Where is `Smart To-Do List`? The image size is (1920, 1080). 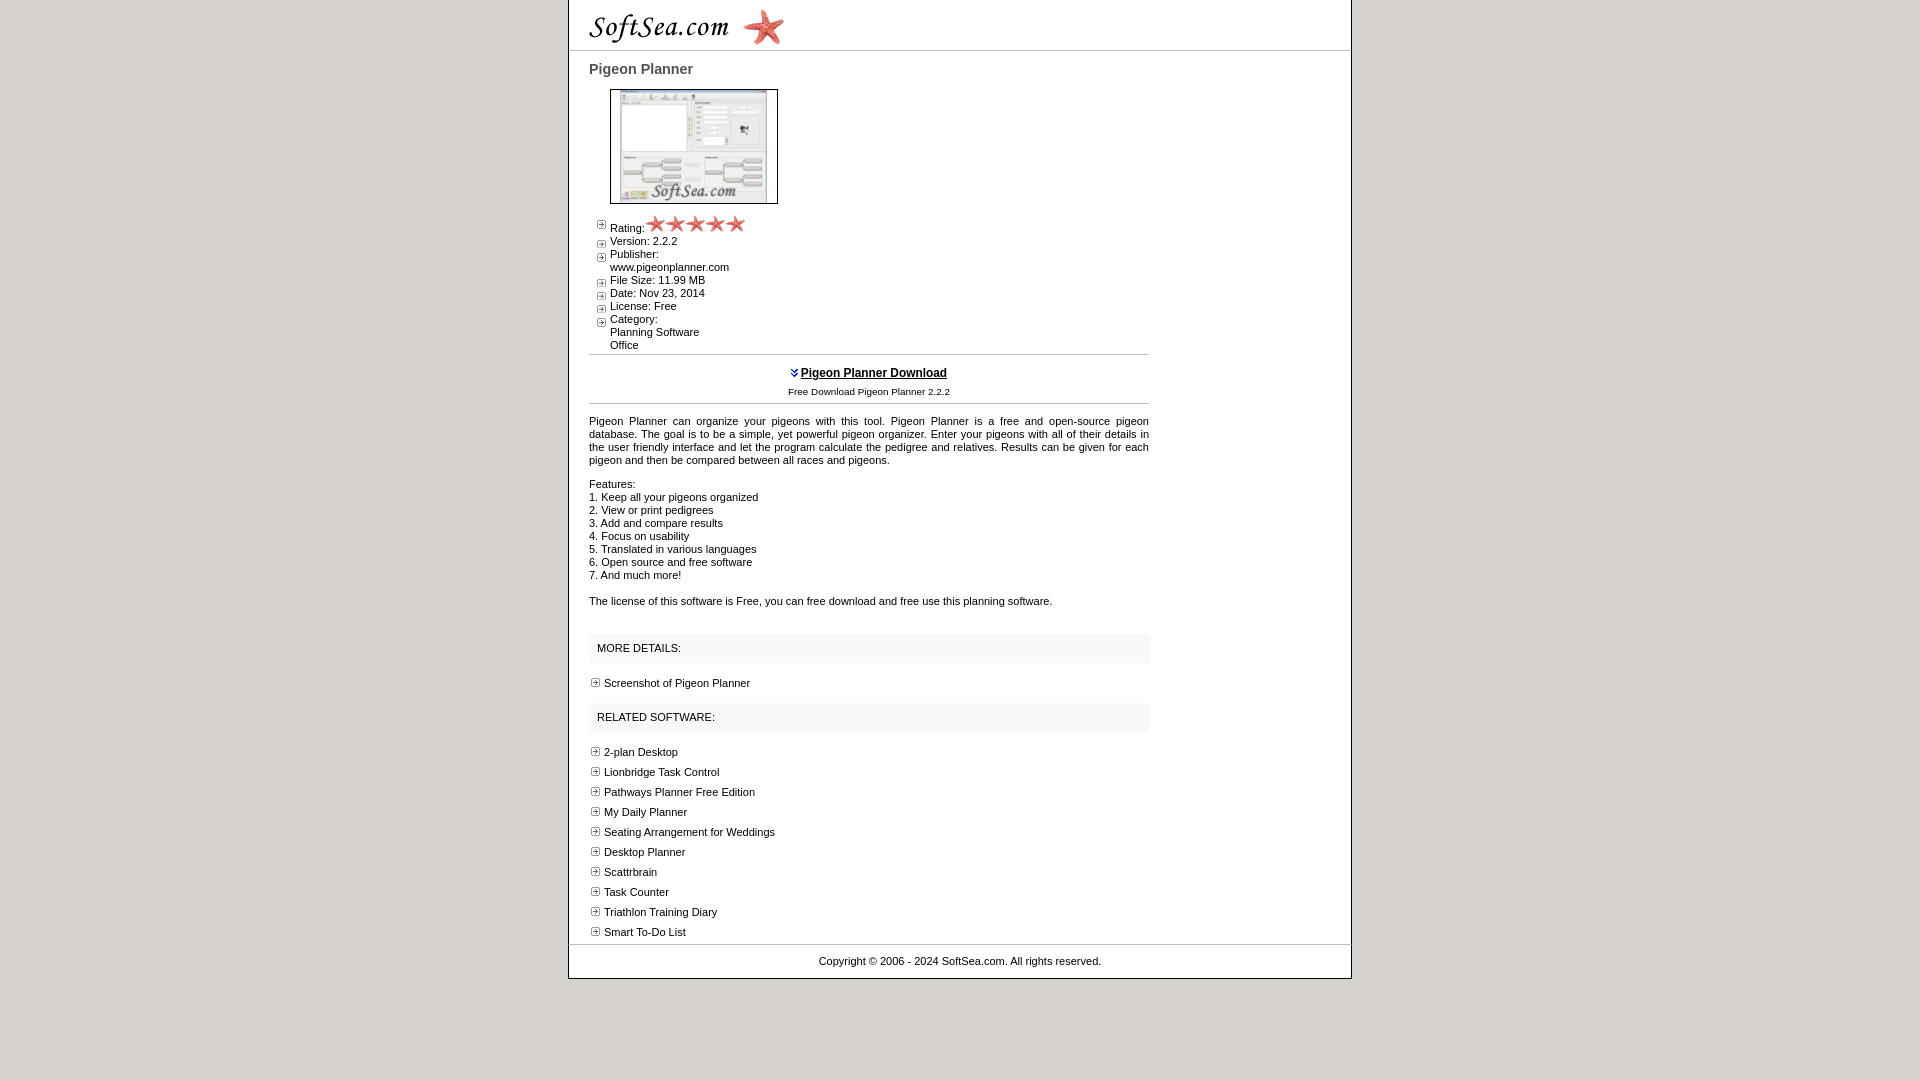 Smart To-Do List is located at coordinates (644, 932).